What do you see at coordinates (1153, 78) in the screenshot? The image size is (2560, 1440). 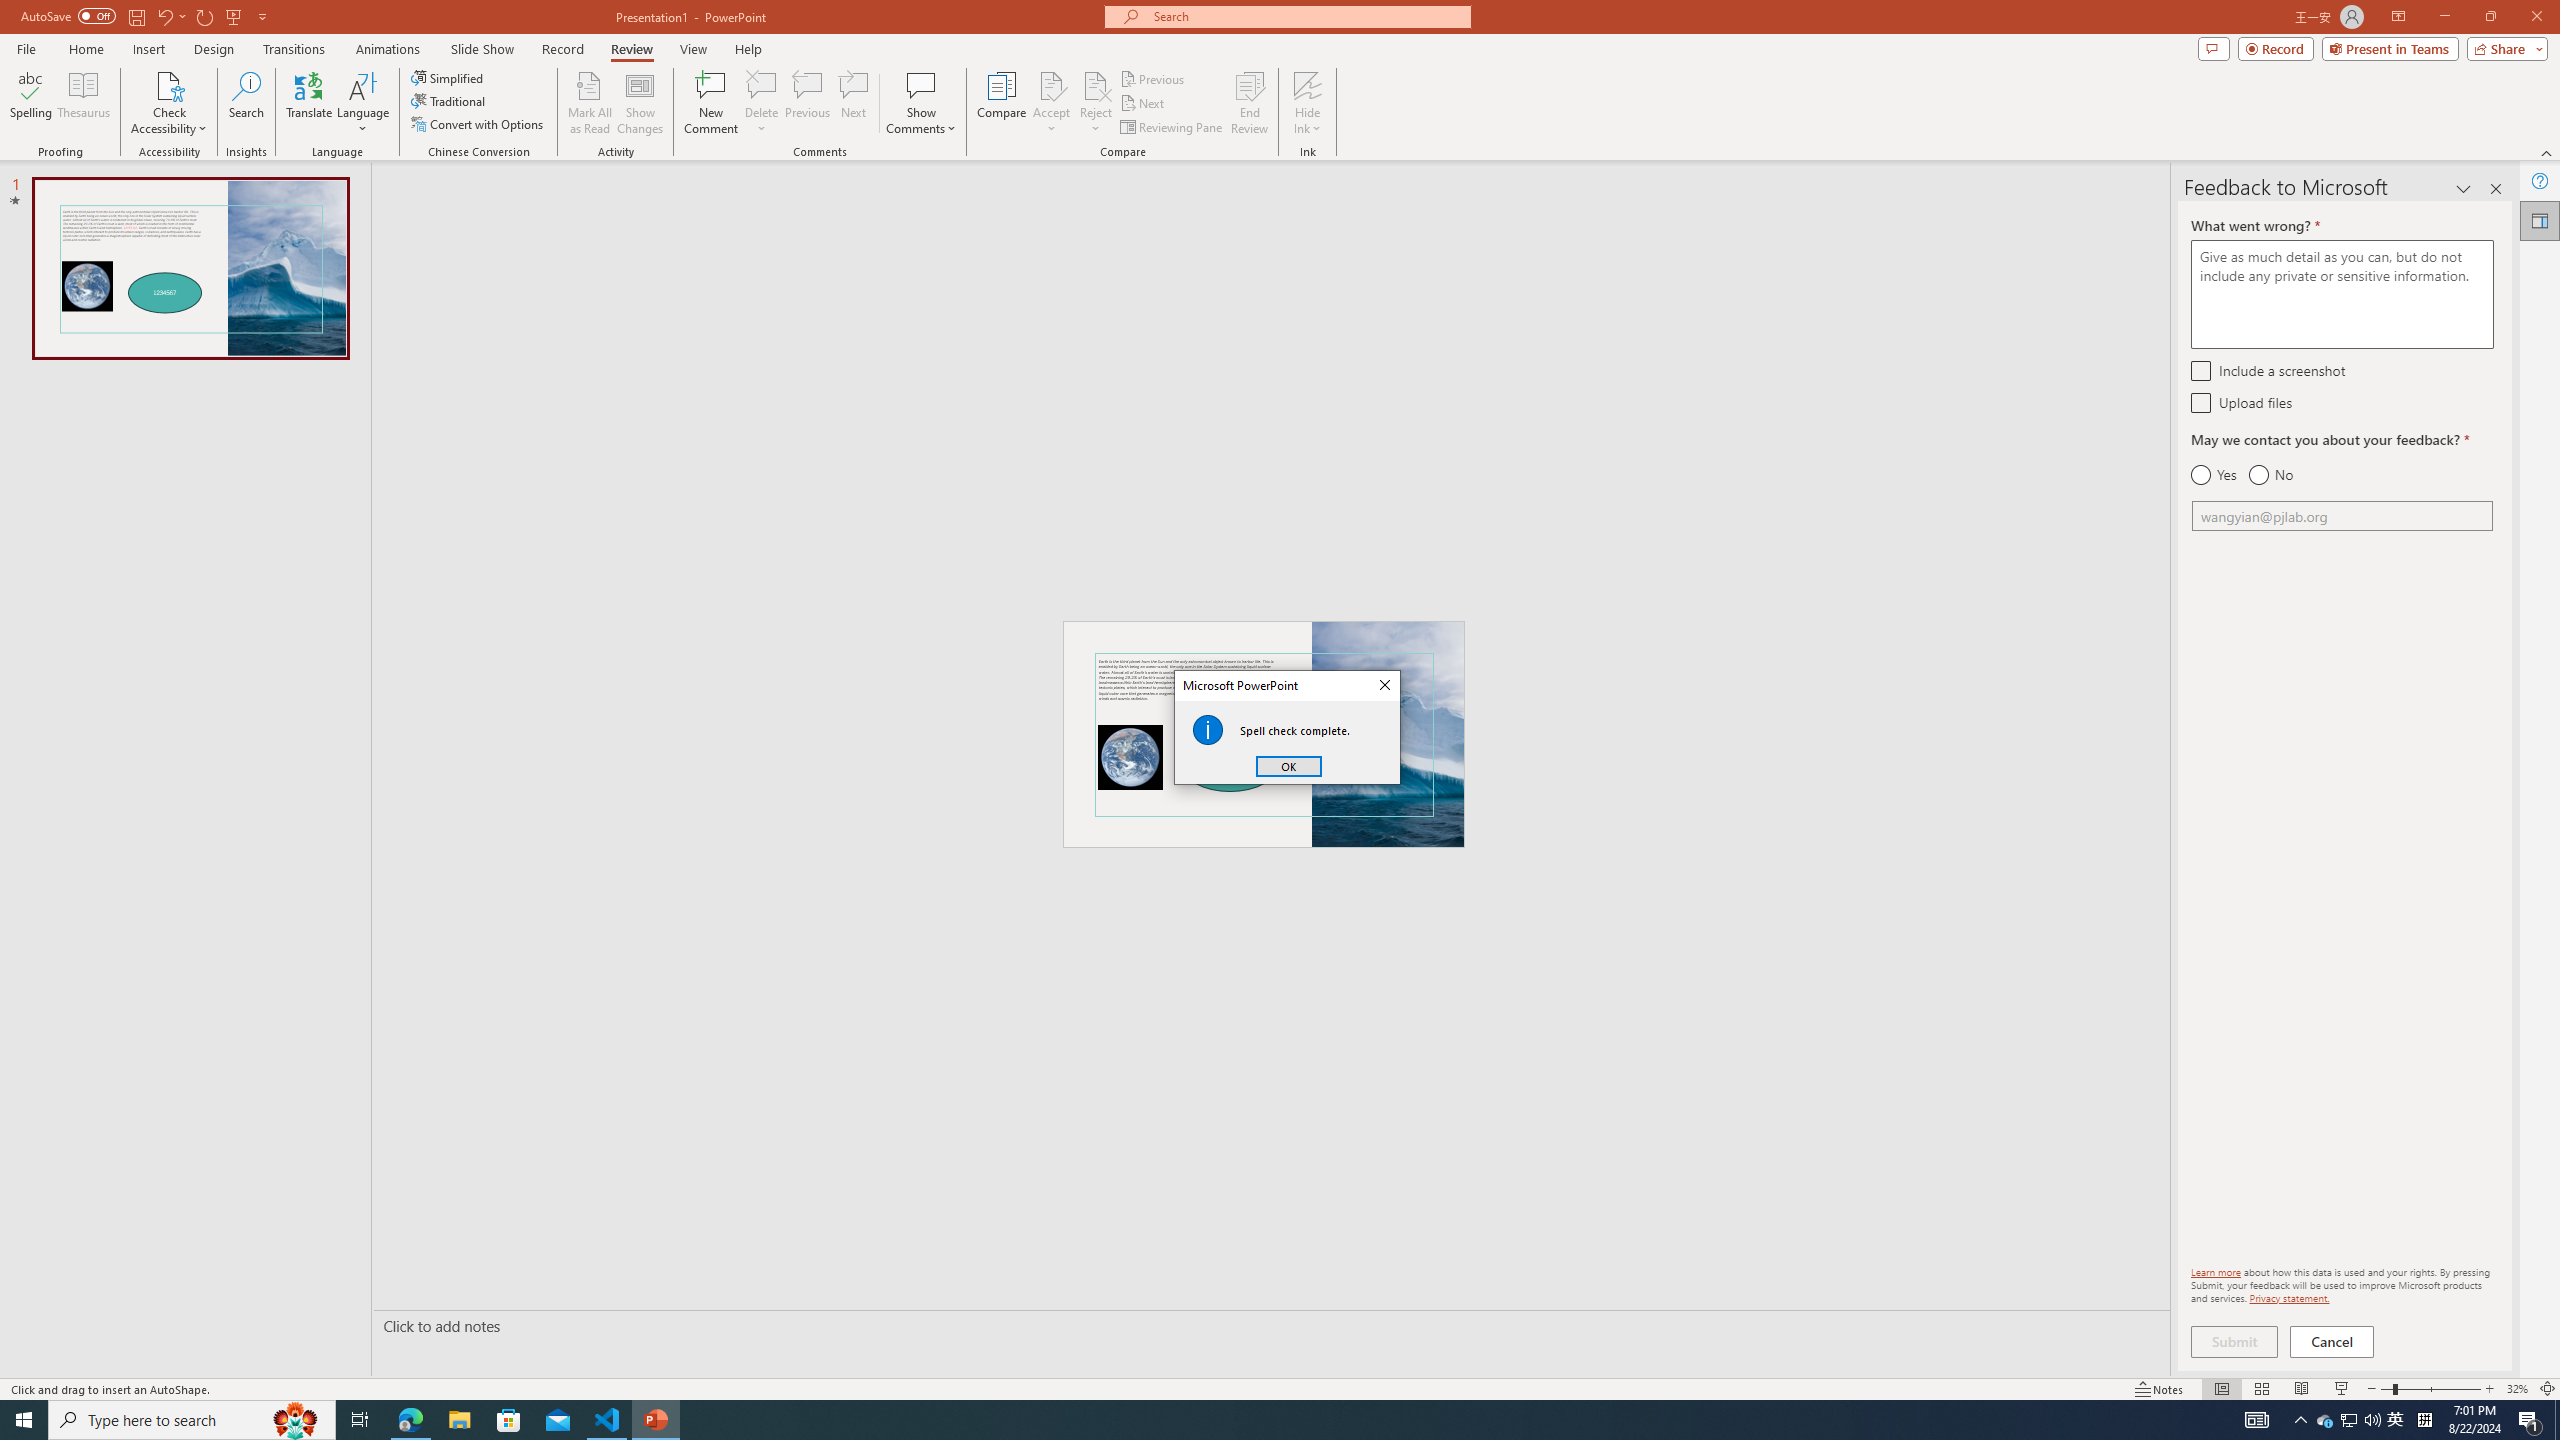 I see `Previous` at bounding box center [1153, 78].